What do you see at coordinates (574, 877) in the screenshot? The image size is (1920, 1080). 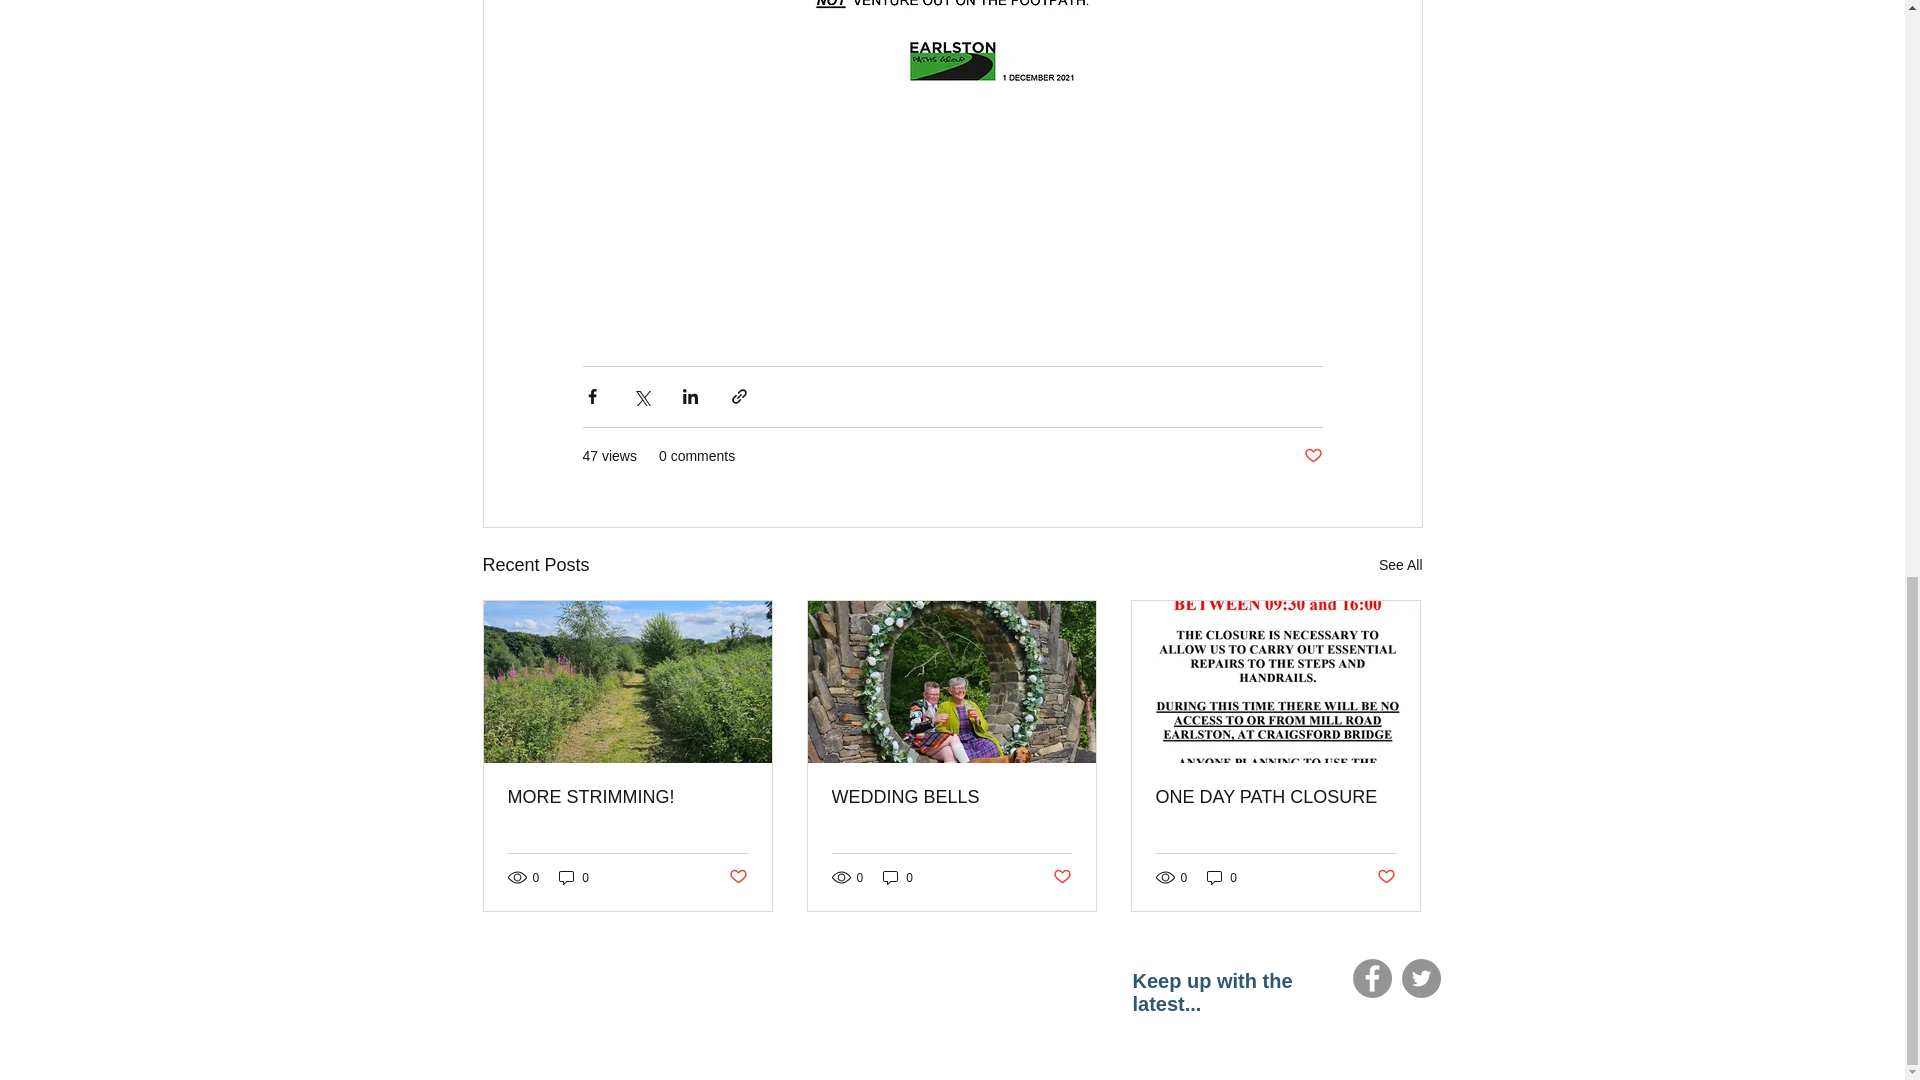 I see `0` at bounding box center [574, 877].